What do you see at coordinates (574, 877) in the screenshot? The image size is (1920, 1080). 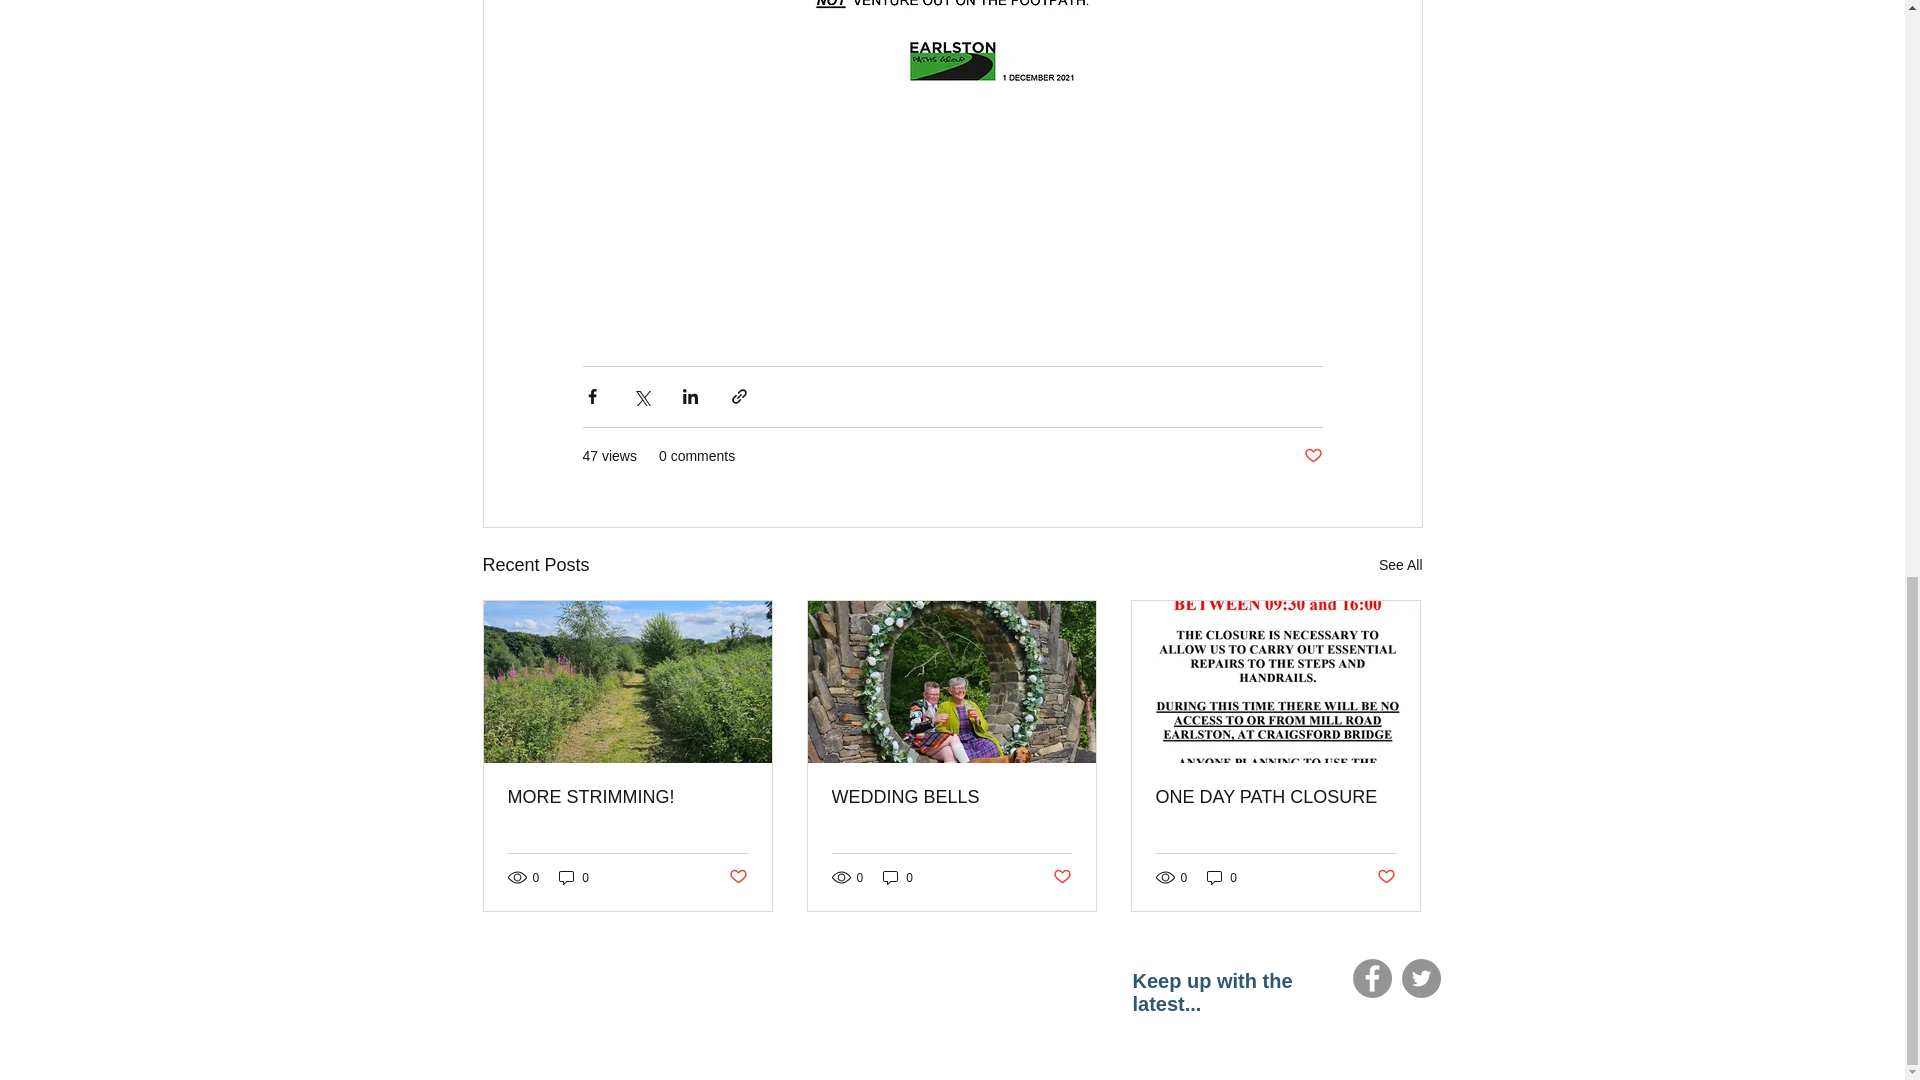 I see `0` at bounding box center [574, 877].